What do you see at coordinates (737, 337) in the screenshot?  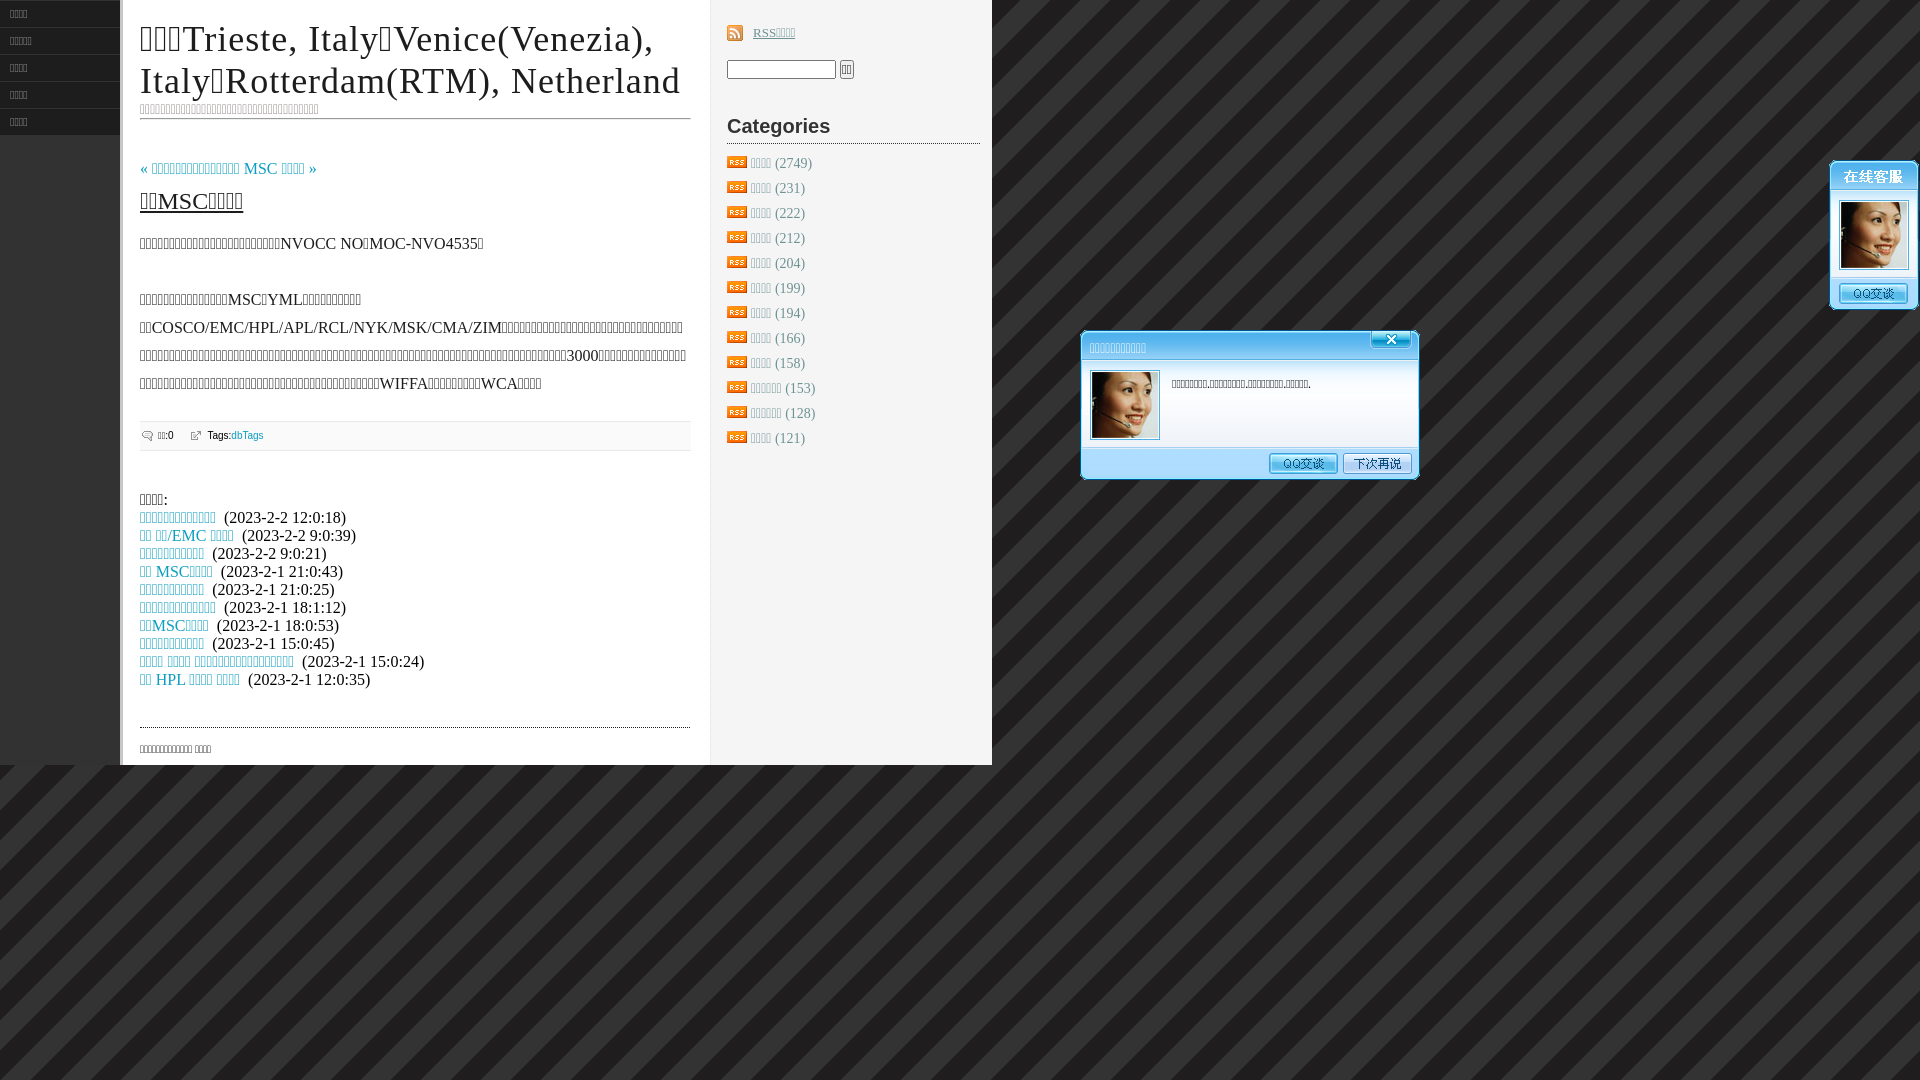 I see `rss` at bounding box center [737, 337].